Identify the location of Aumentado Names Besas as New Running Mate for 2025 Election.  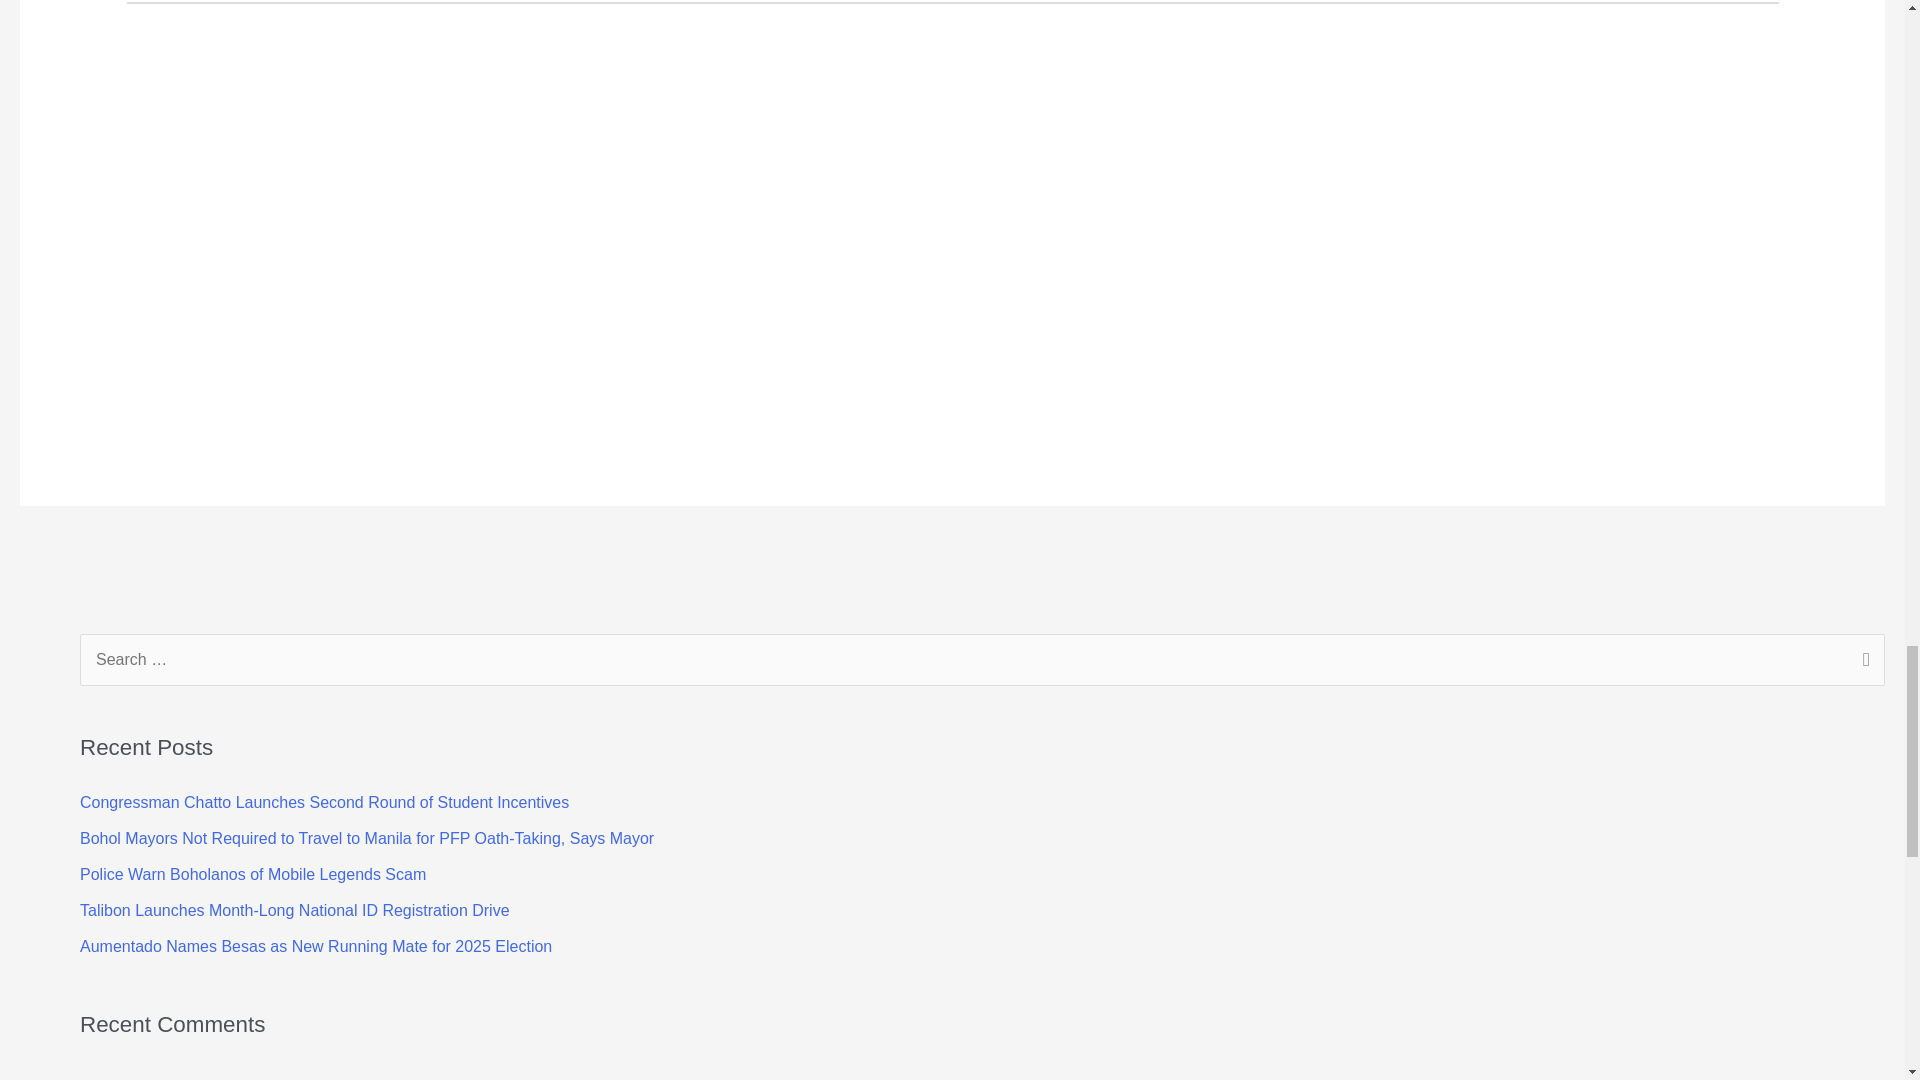
(316, 946).